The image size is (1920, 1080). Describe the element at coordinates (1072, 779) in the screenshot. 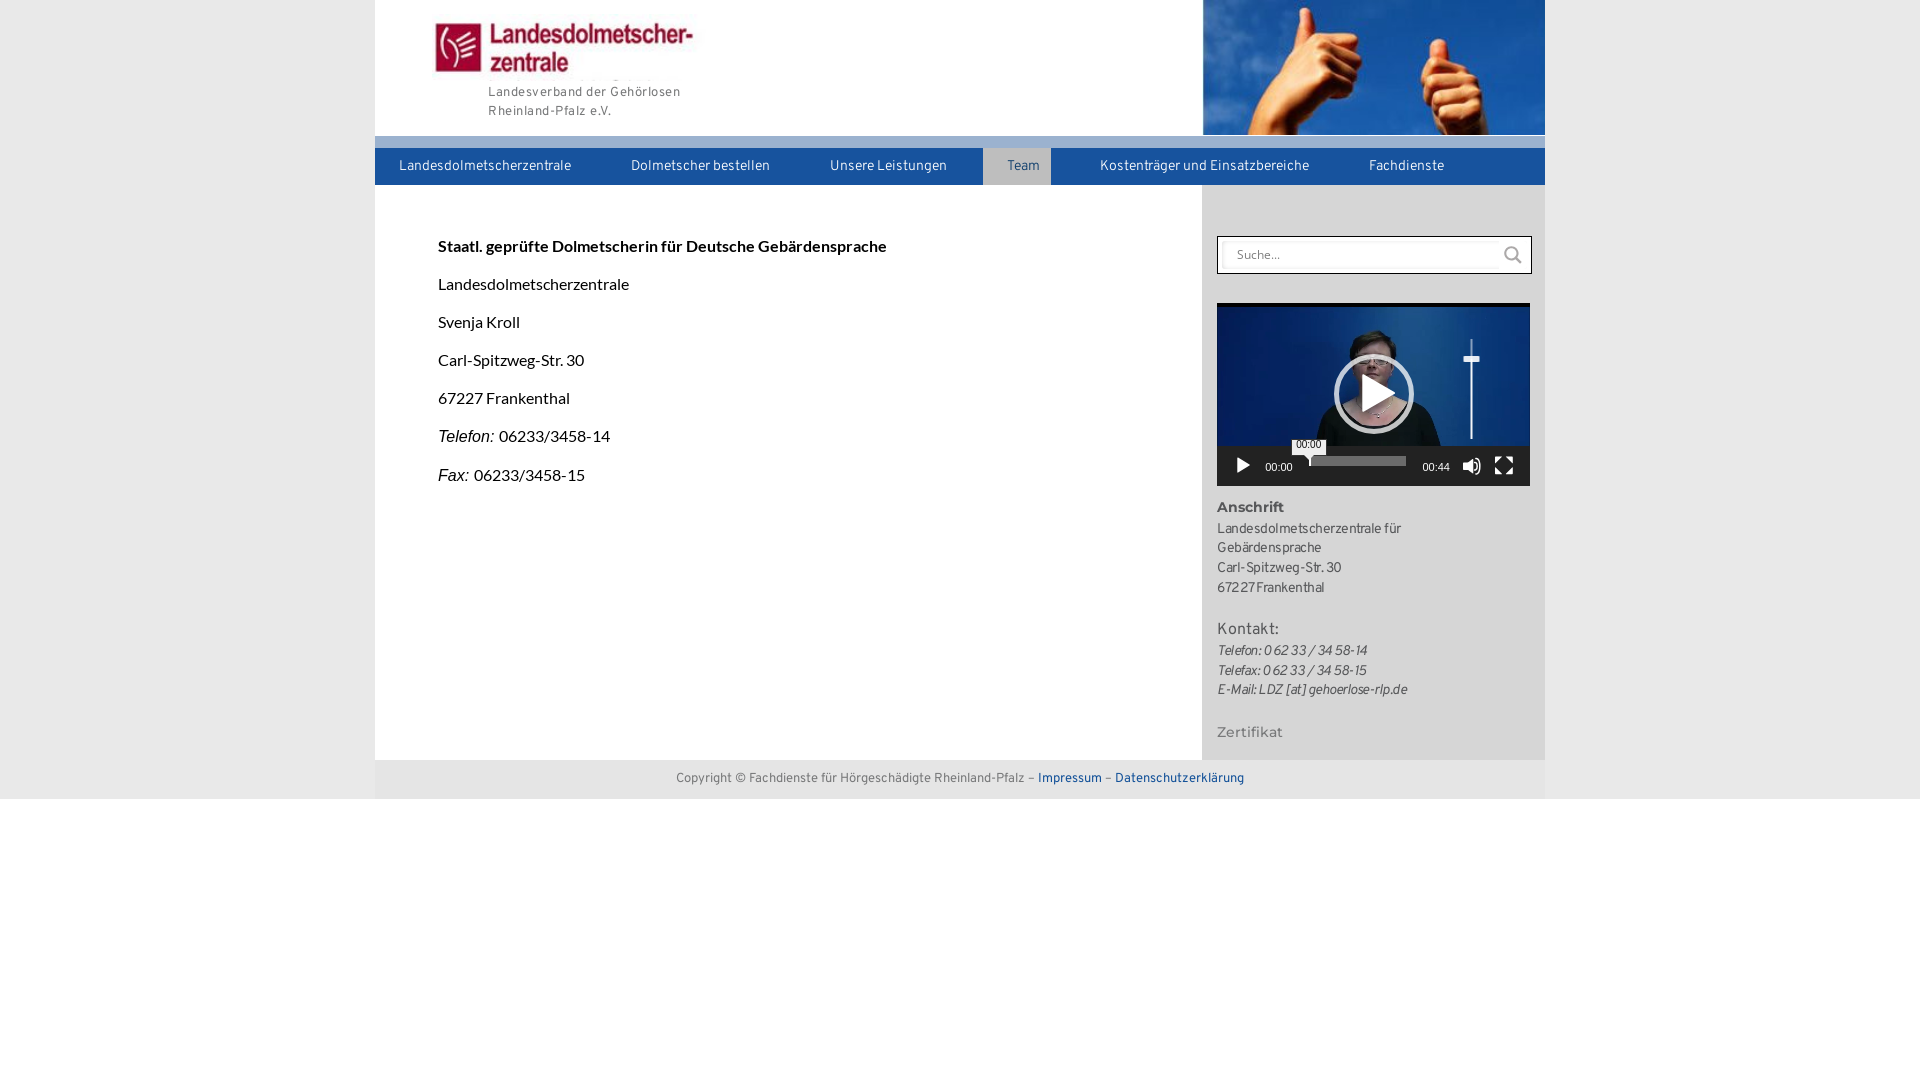

I see `Impressum ` at that location.